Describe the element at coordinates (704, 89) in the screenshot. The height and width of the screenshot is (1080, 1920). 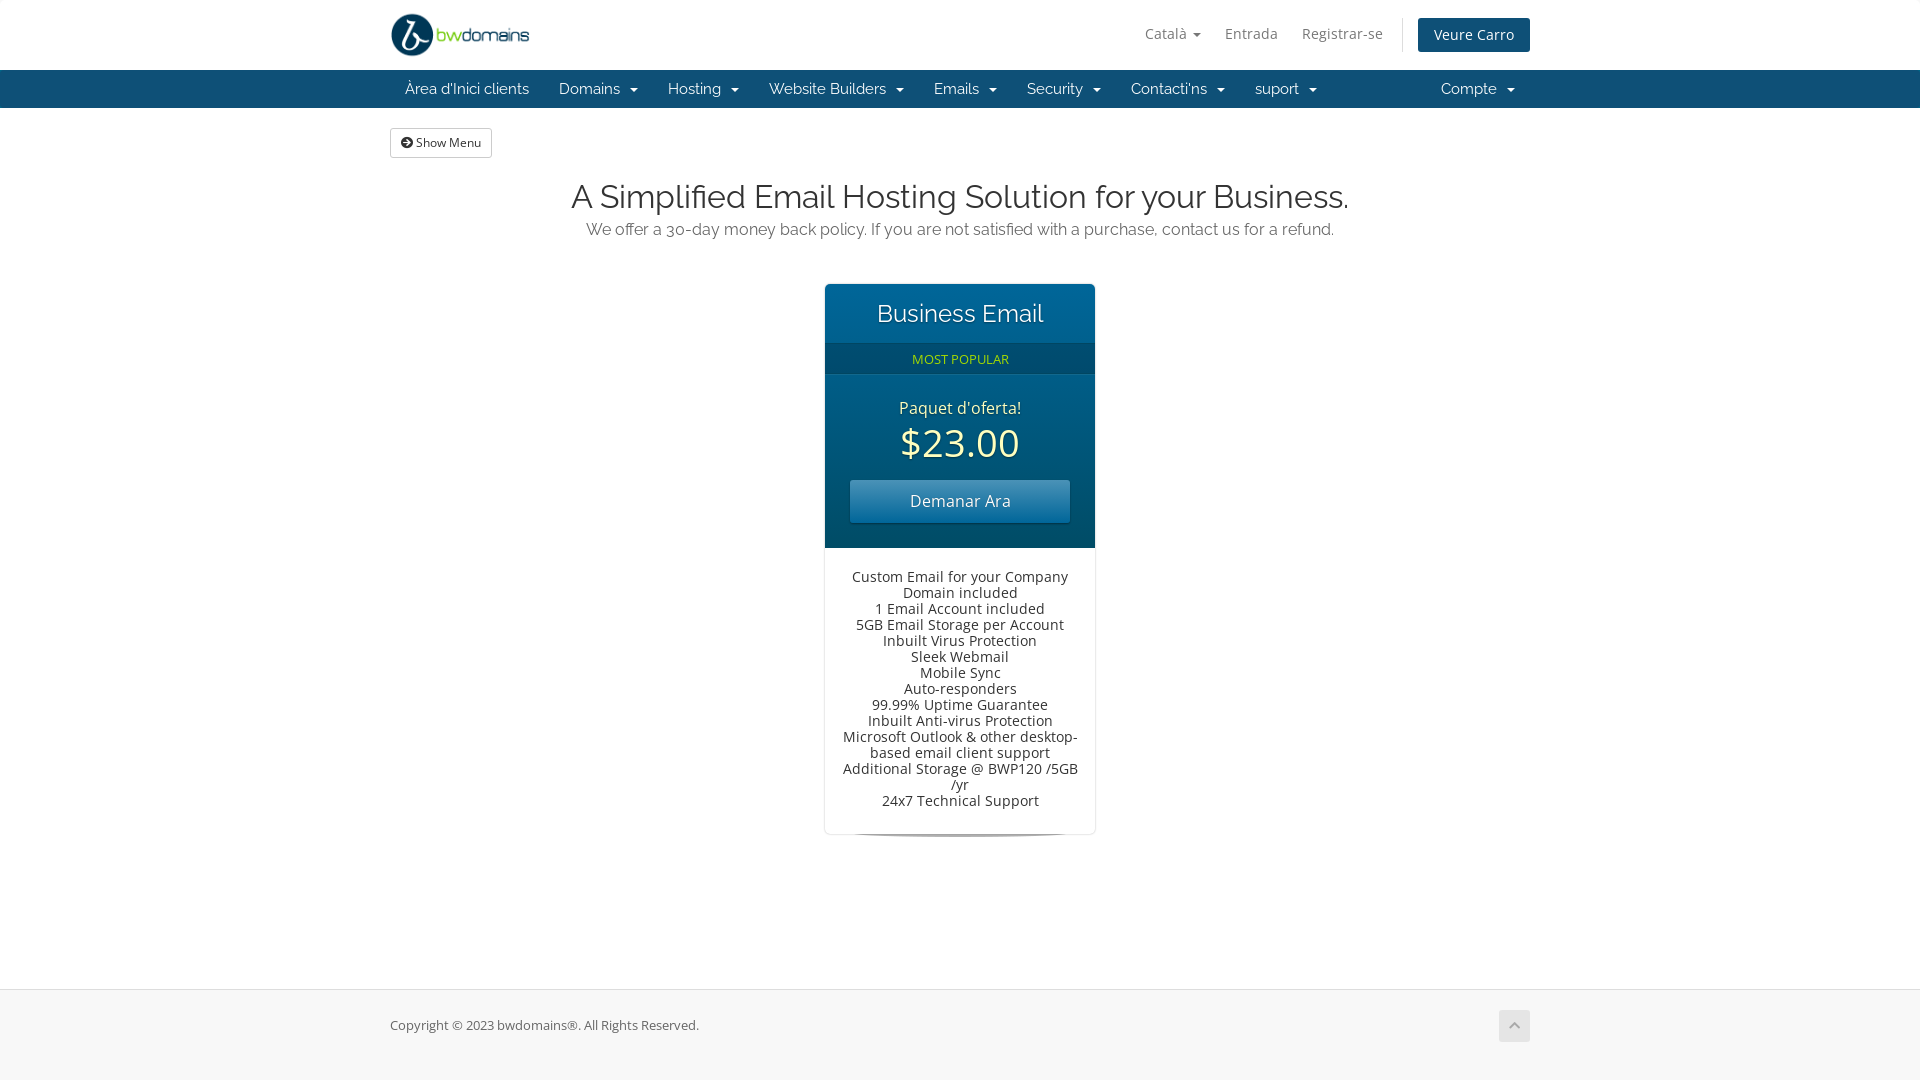
I see `Hosting  ` at that location.